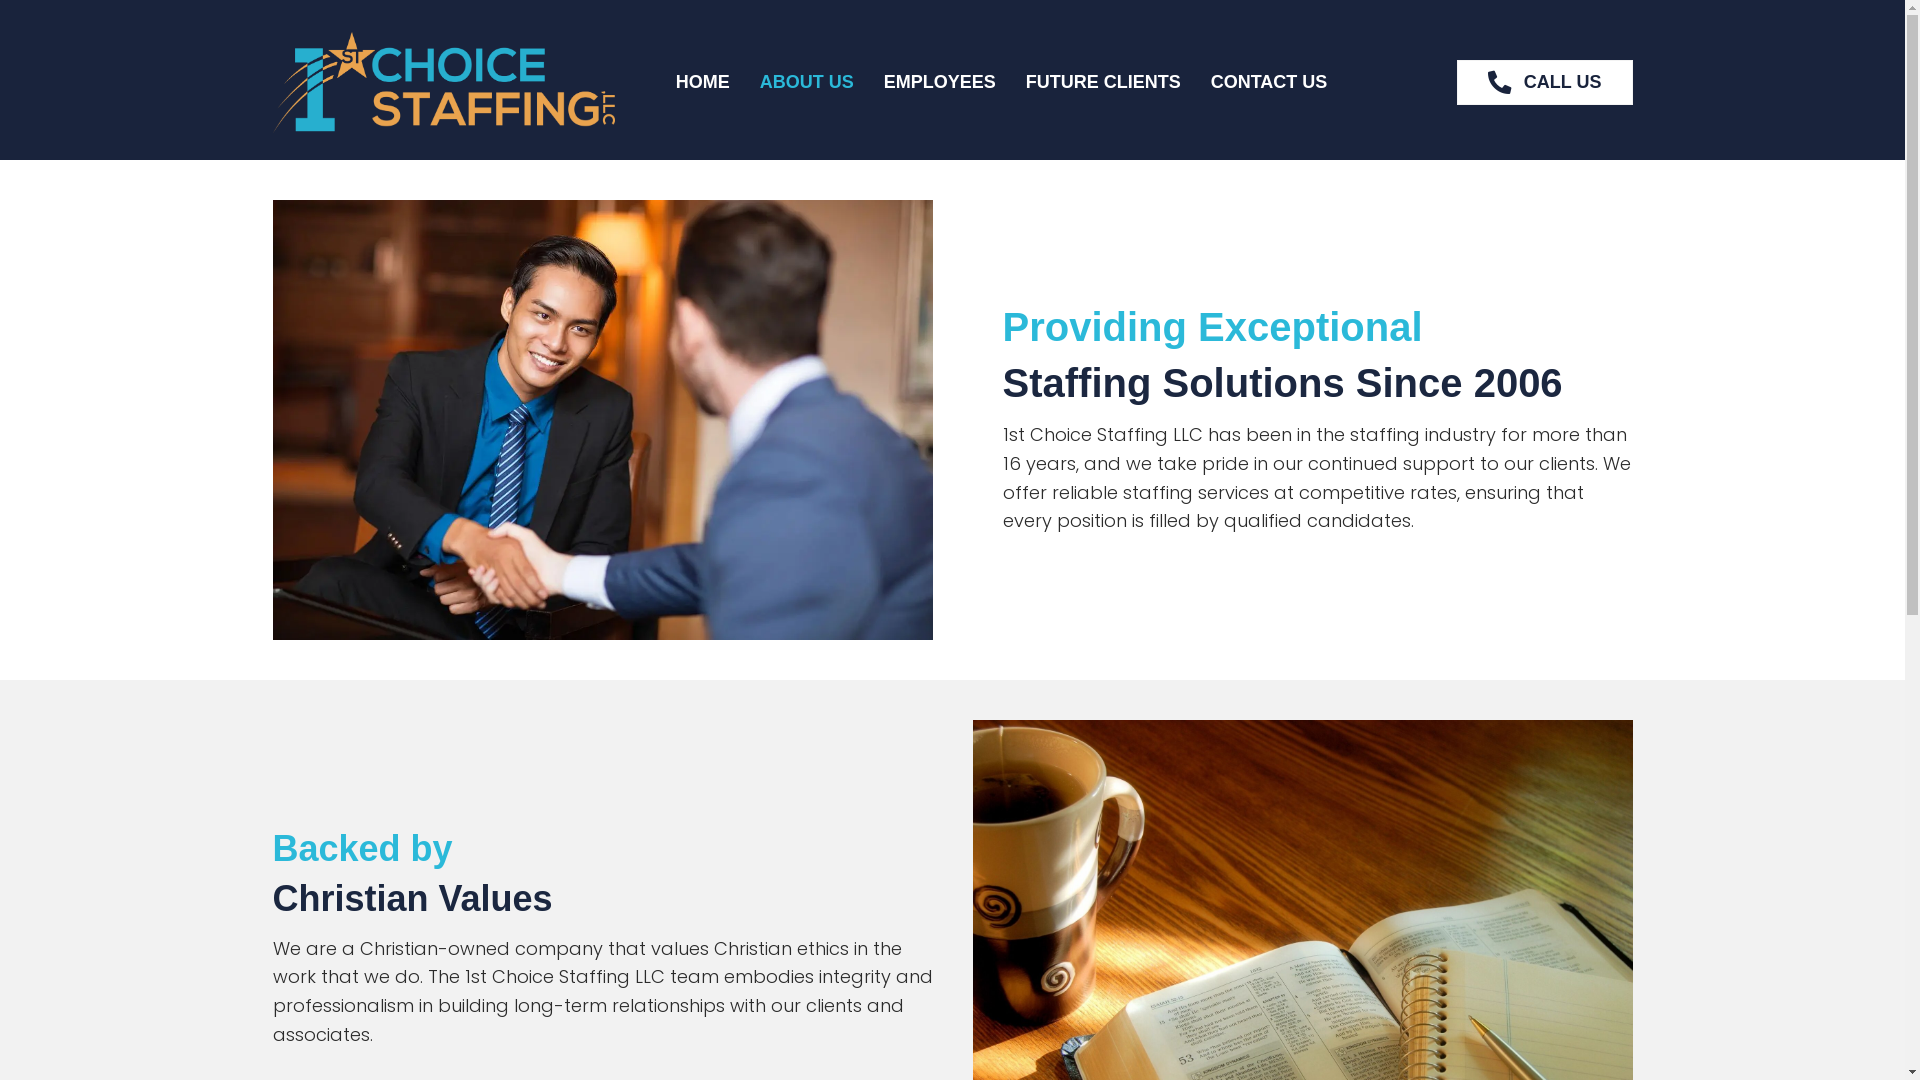 The image size is (1920, 1080). What do you see at coordinates (1104, 82) in the screenshot?
I see `FUTURE CLIENTS` at bounding box center [1104, 82].